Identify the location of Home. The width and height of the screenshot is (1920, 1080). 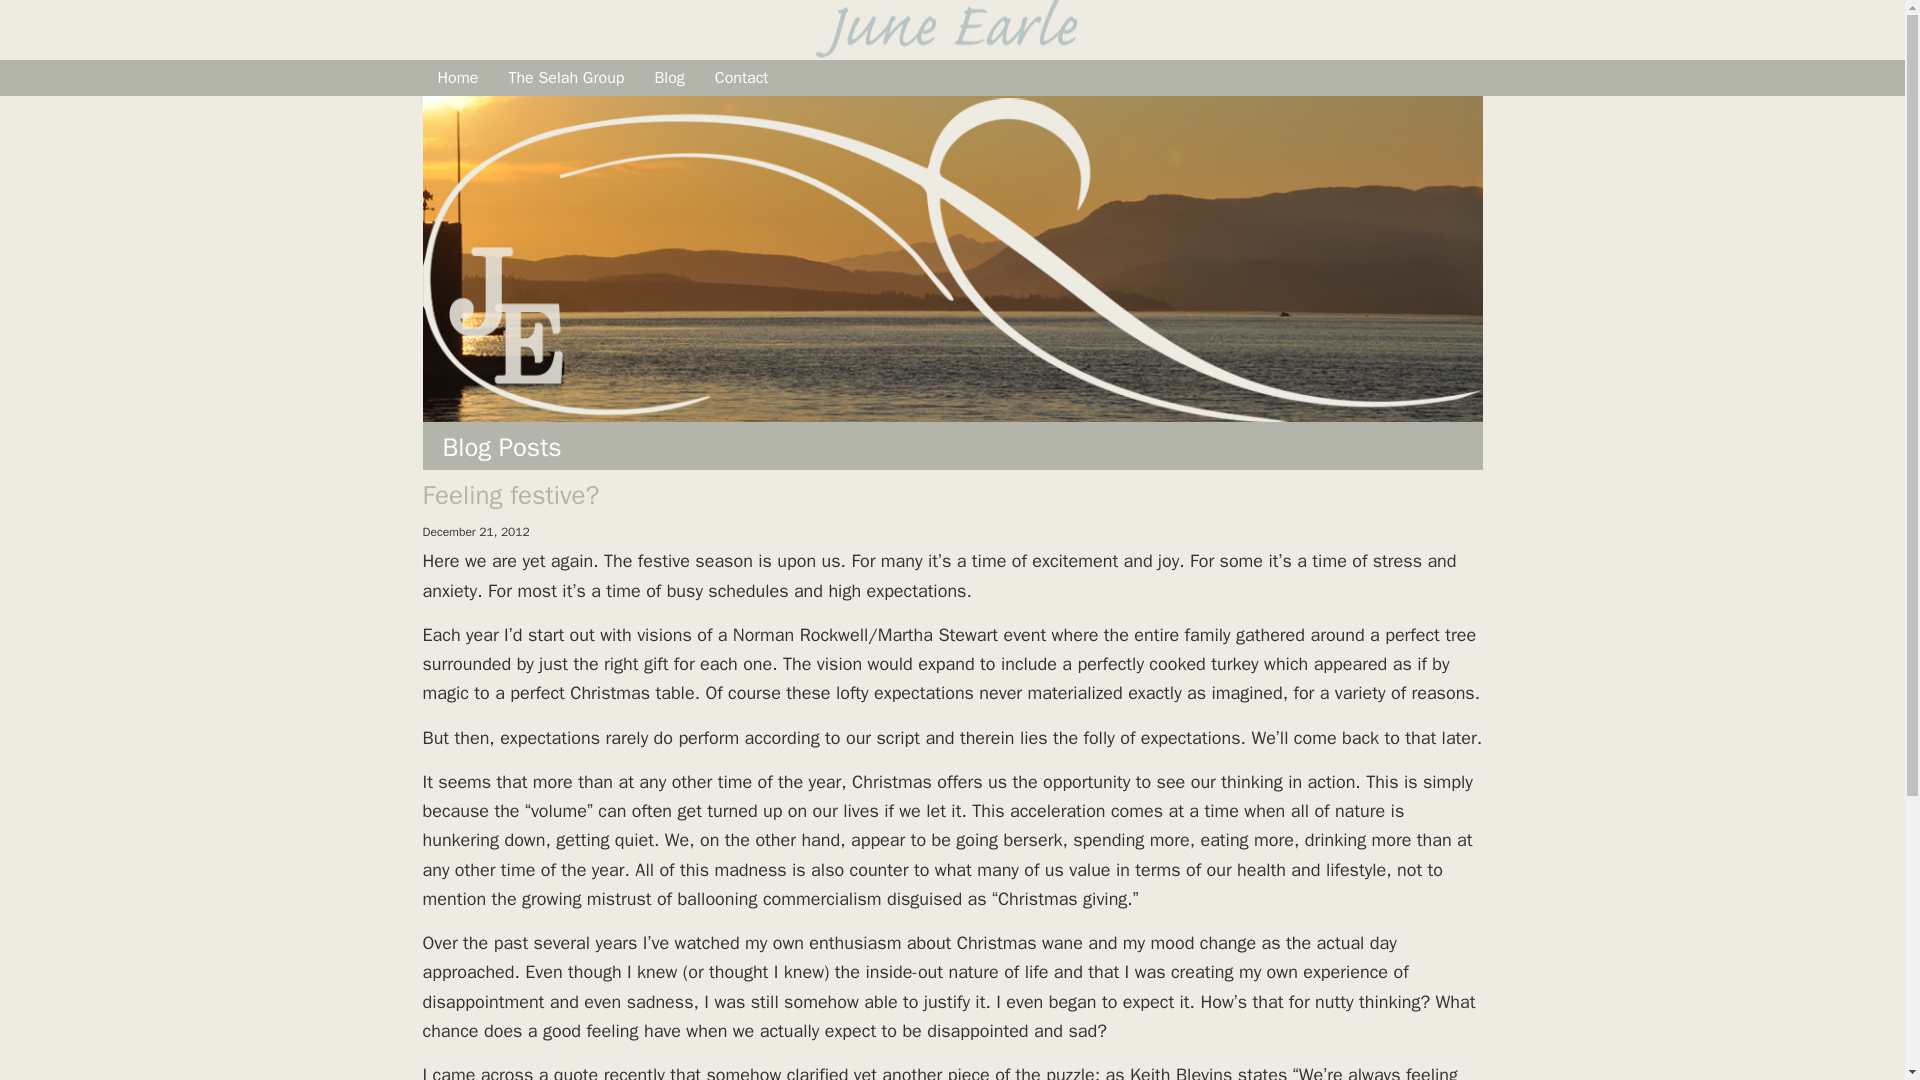
(458, 78).